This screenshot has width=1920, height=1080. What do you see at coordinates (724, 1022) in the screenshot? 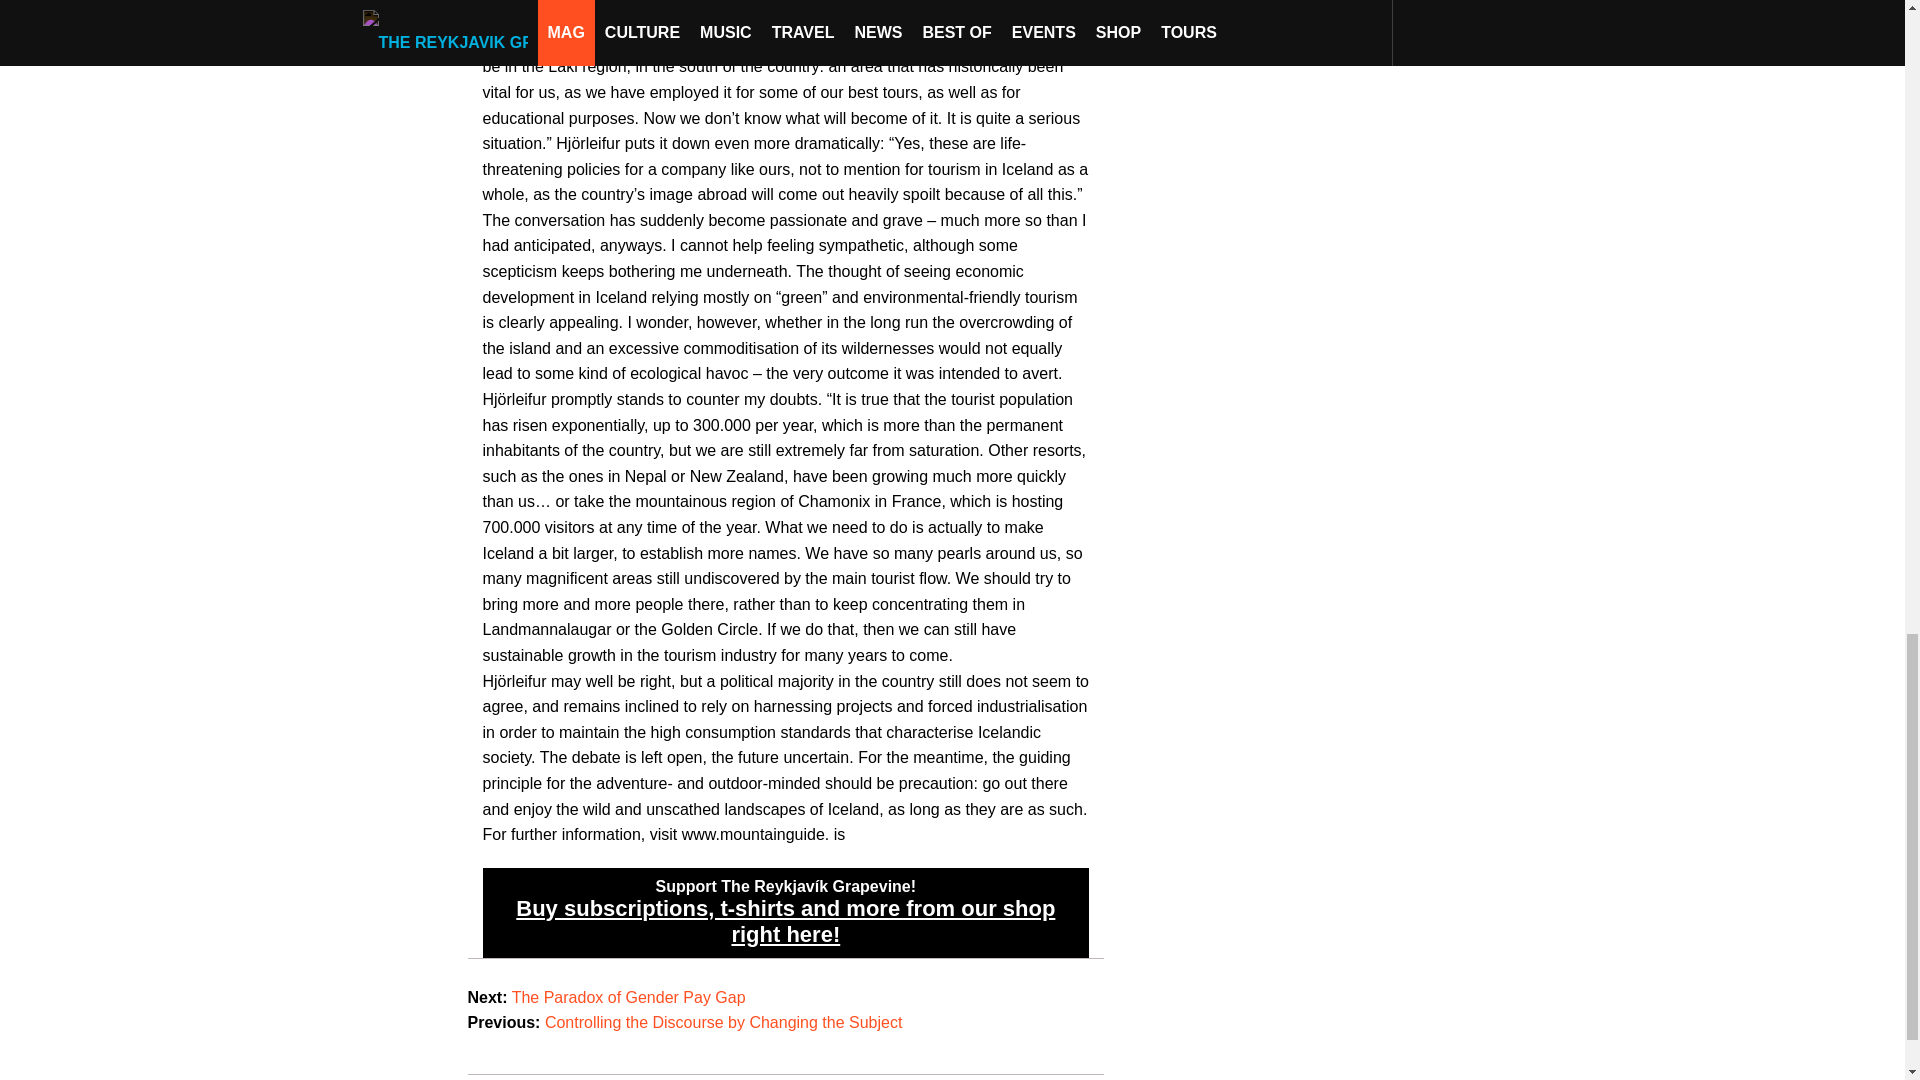
I see `Controlling the Discourse by Changing the Subject` at bounding box center [724, 1022].